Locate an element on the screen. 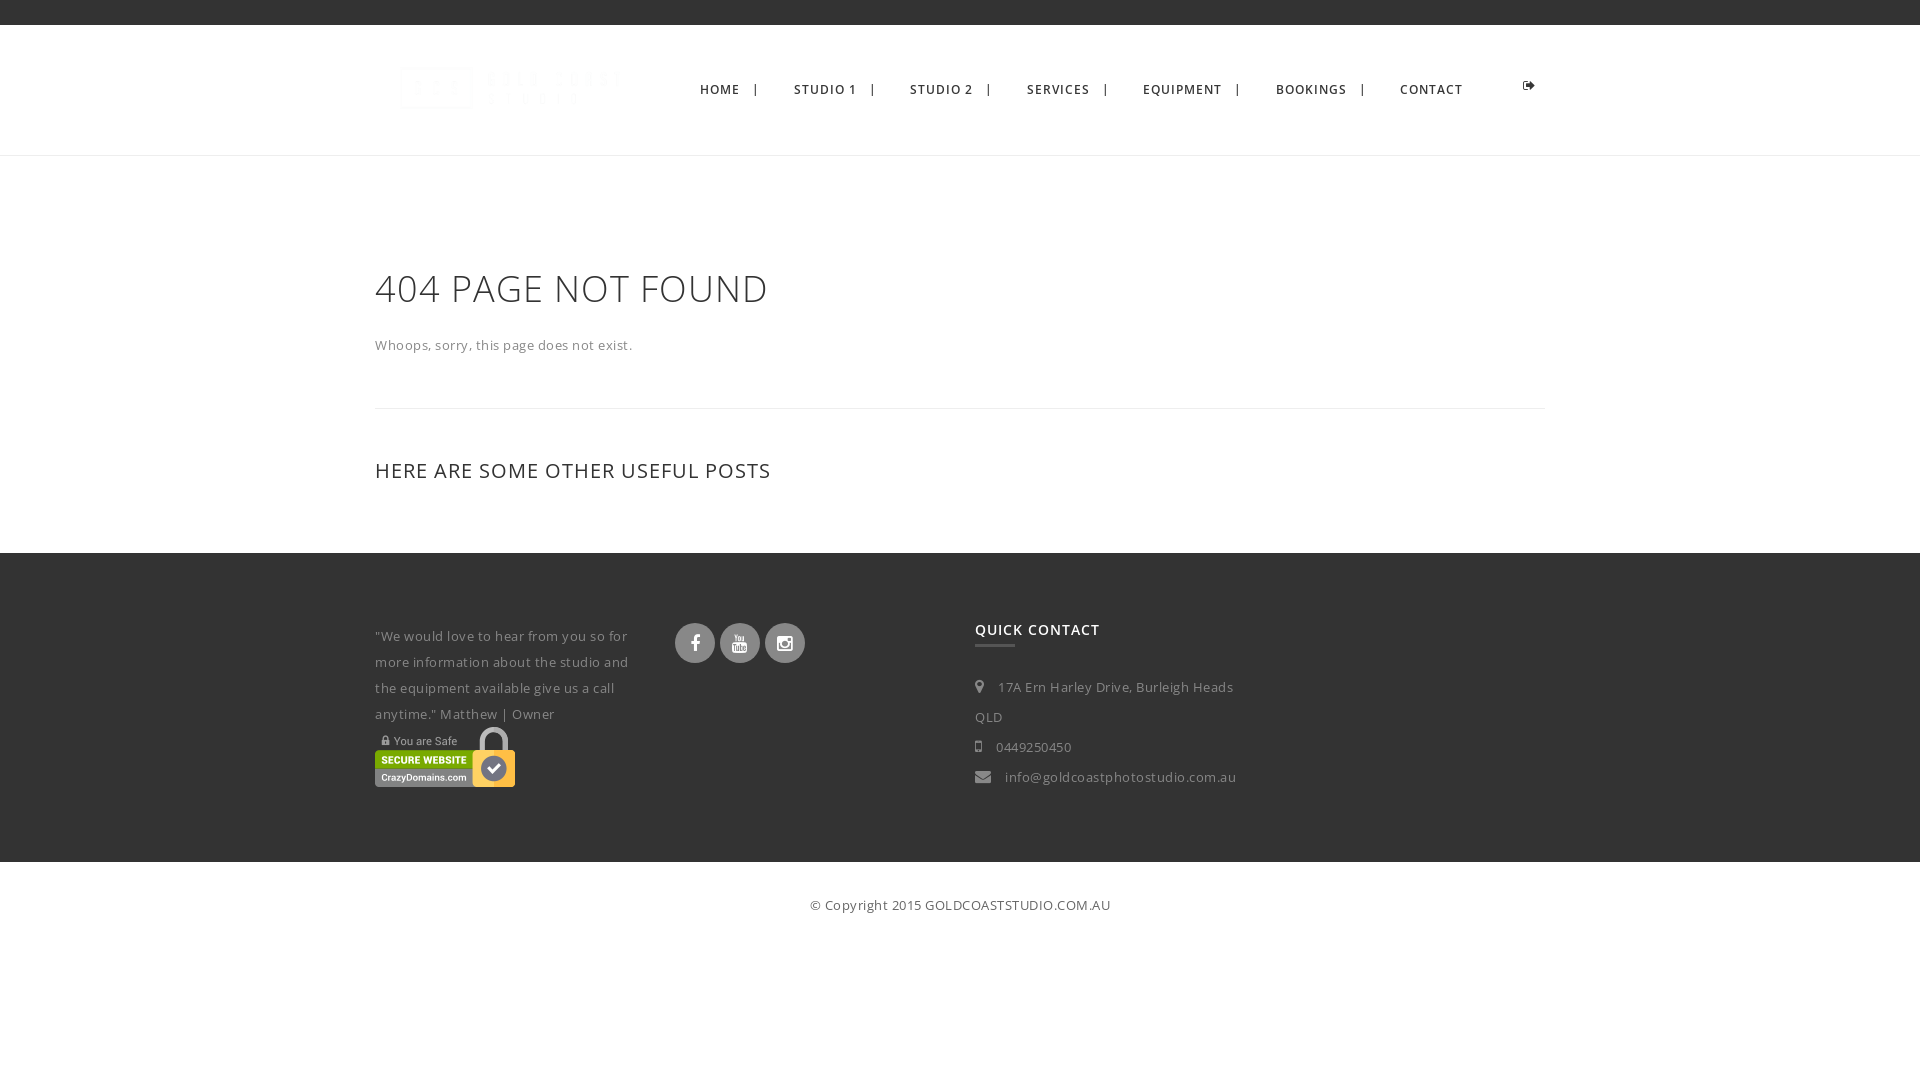 The width and height of the screenshot is (1920, 1080). SERVICES is located at coordinates (1058, 90).